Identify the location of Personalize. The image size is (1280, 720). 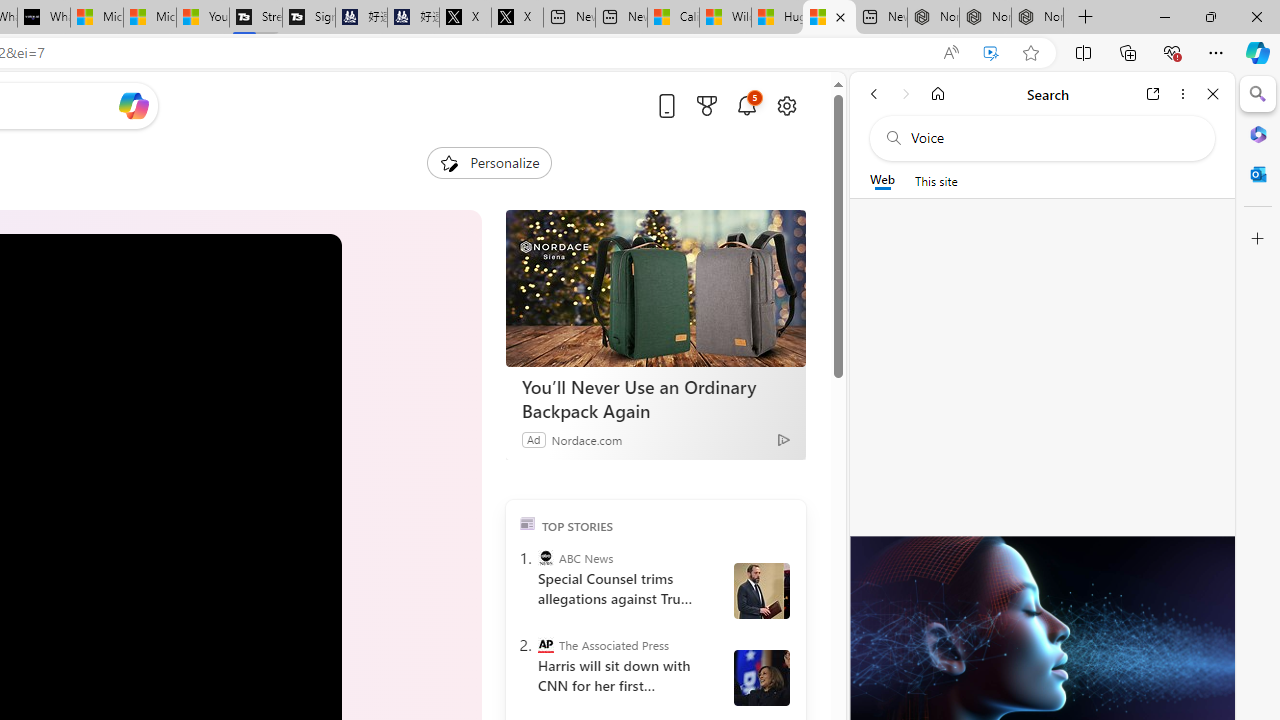
(488, 162).